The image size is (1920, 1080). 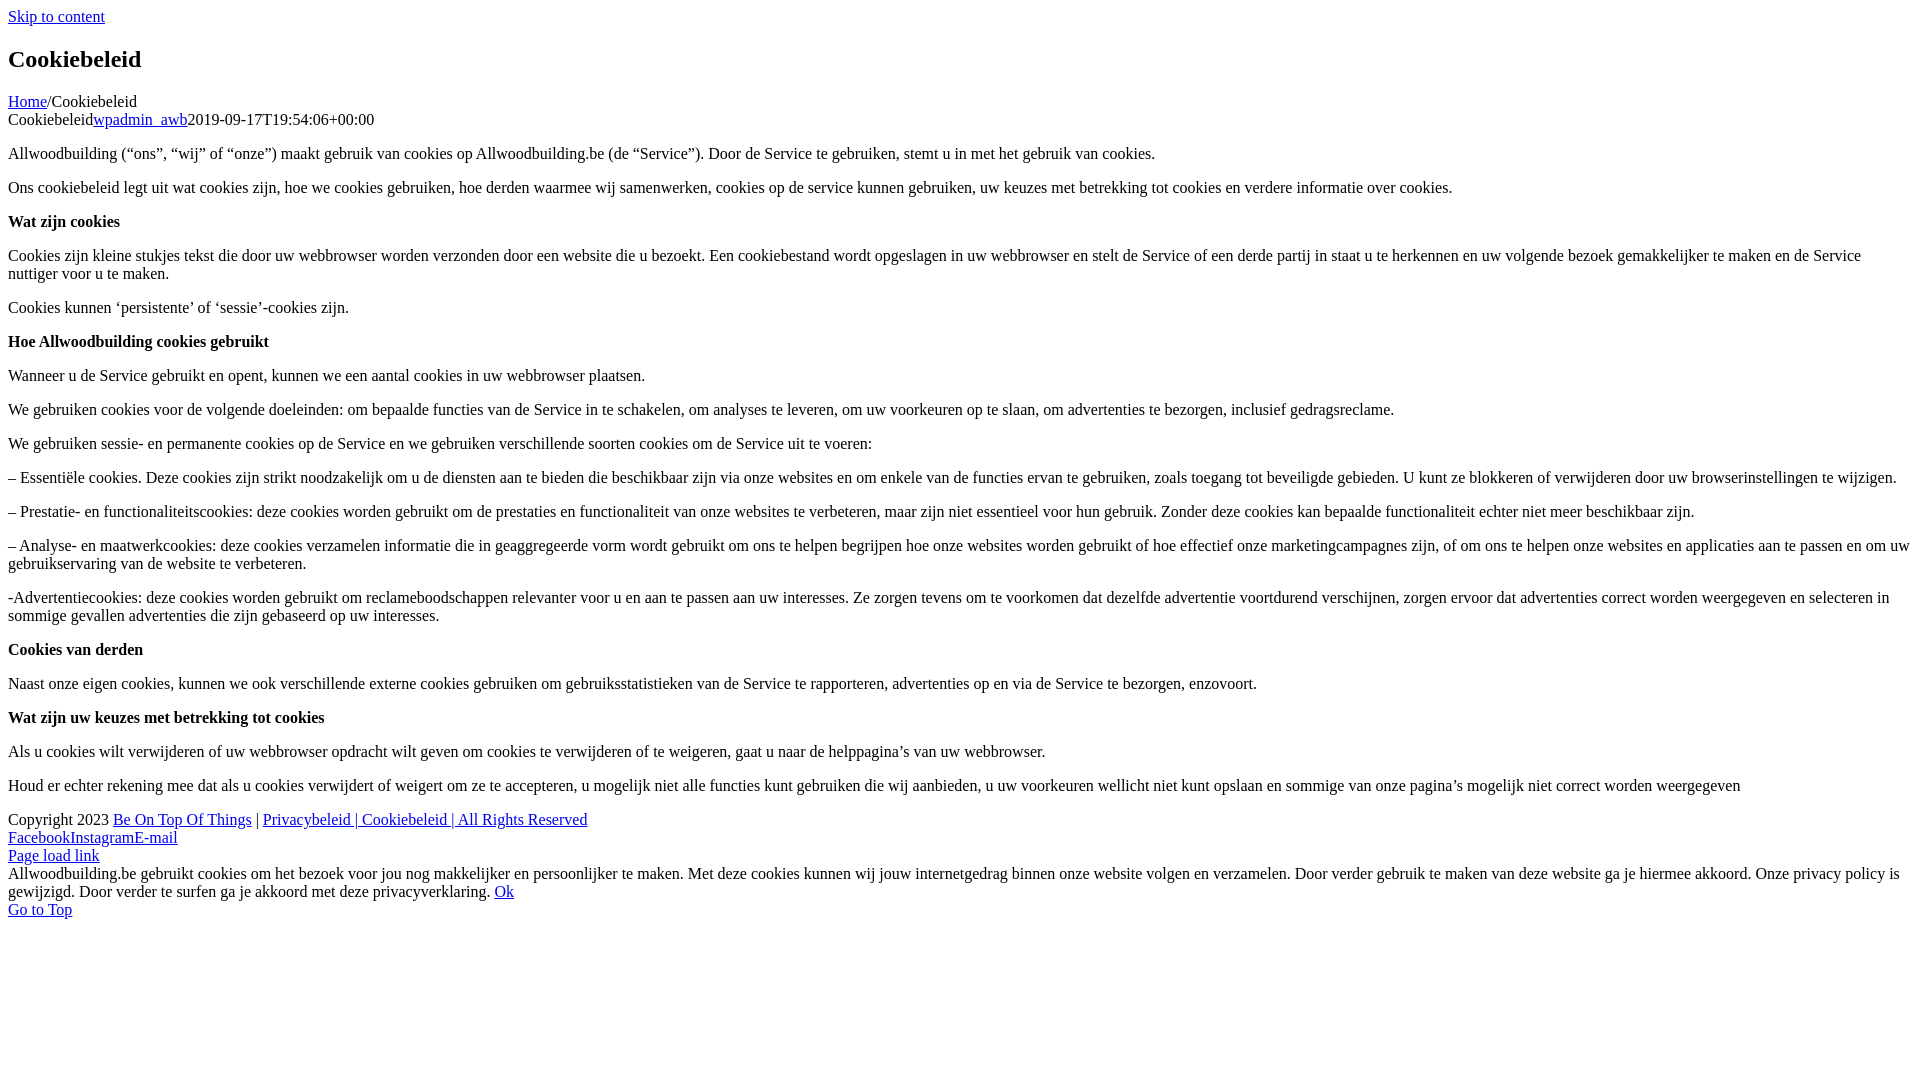 What do you see at coordinates (156, 838) in the screenshot?
I see `E-mail` at bounding box center [156, 838].